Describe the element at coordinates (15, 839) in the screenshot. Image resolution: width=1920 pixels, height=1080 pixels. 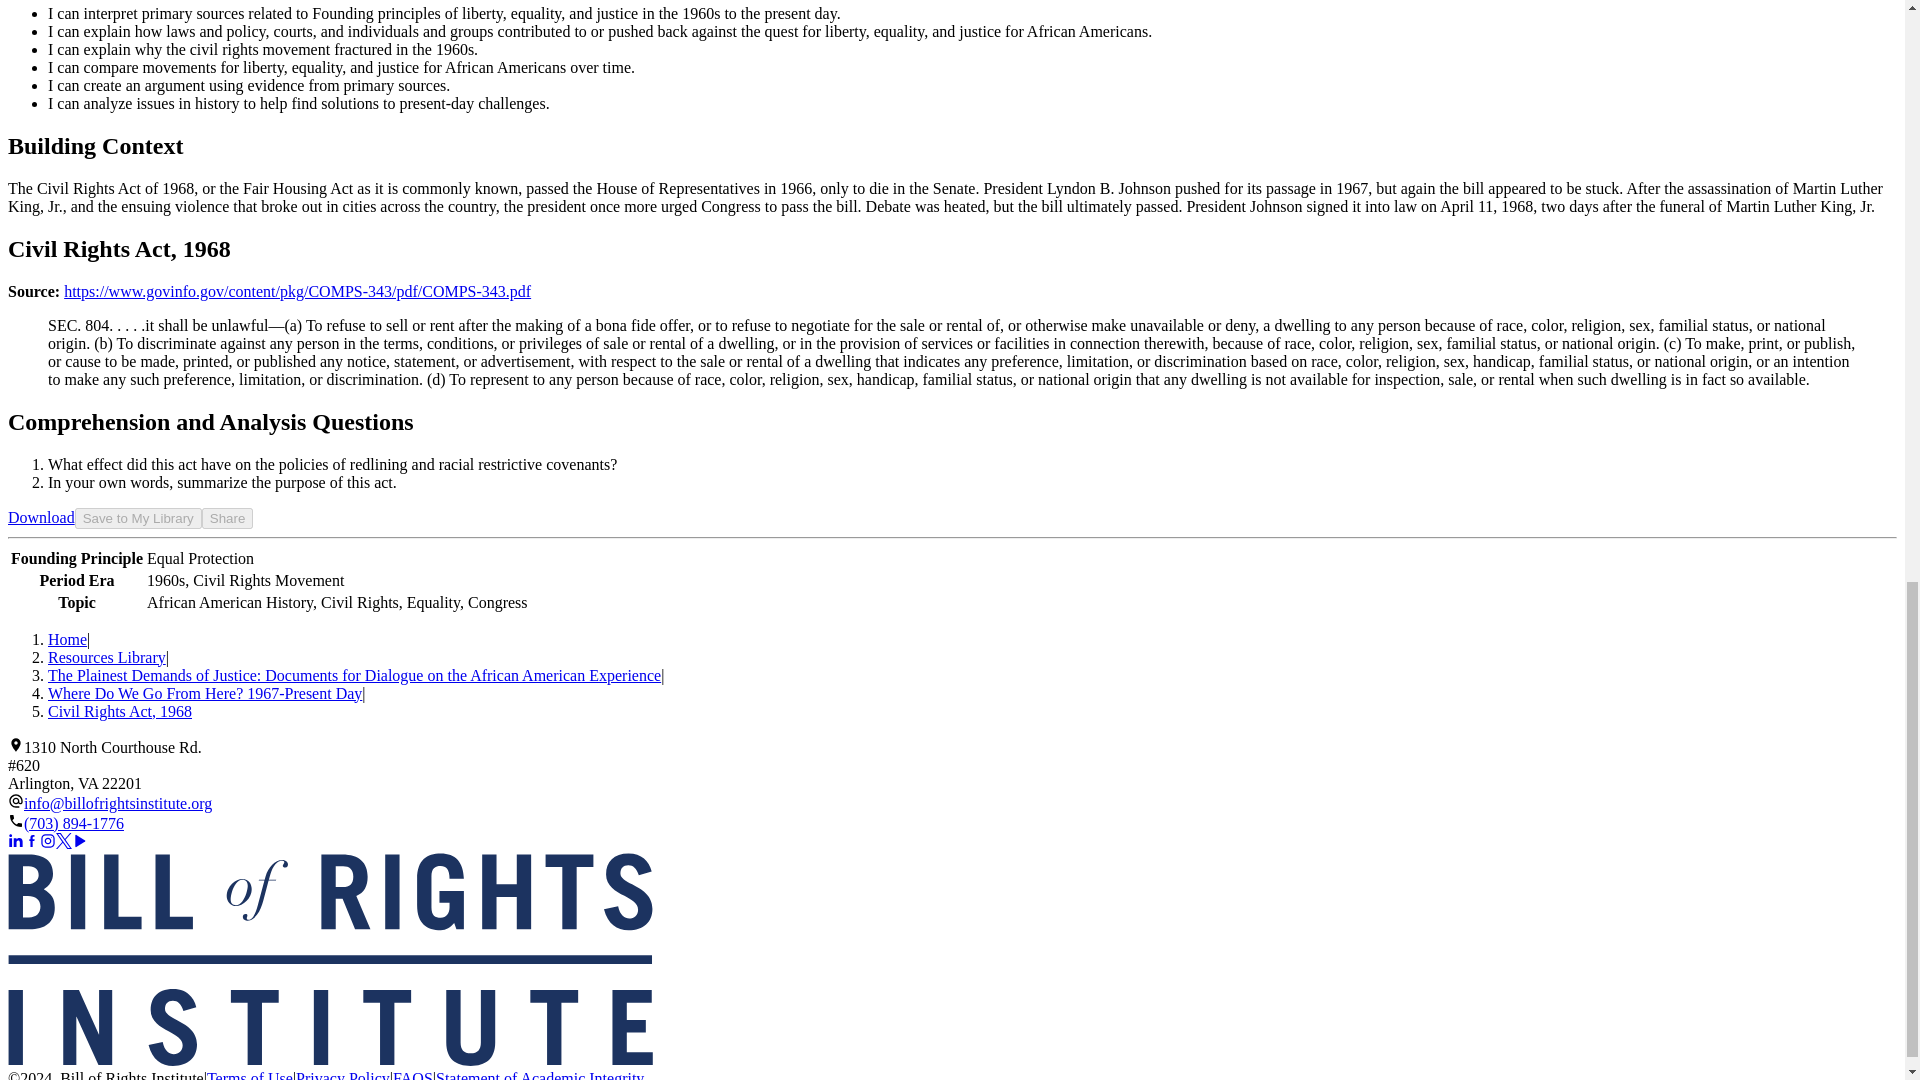
I see `Follow us on linkedin` at that location.